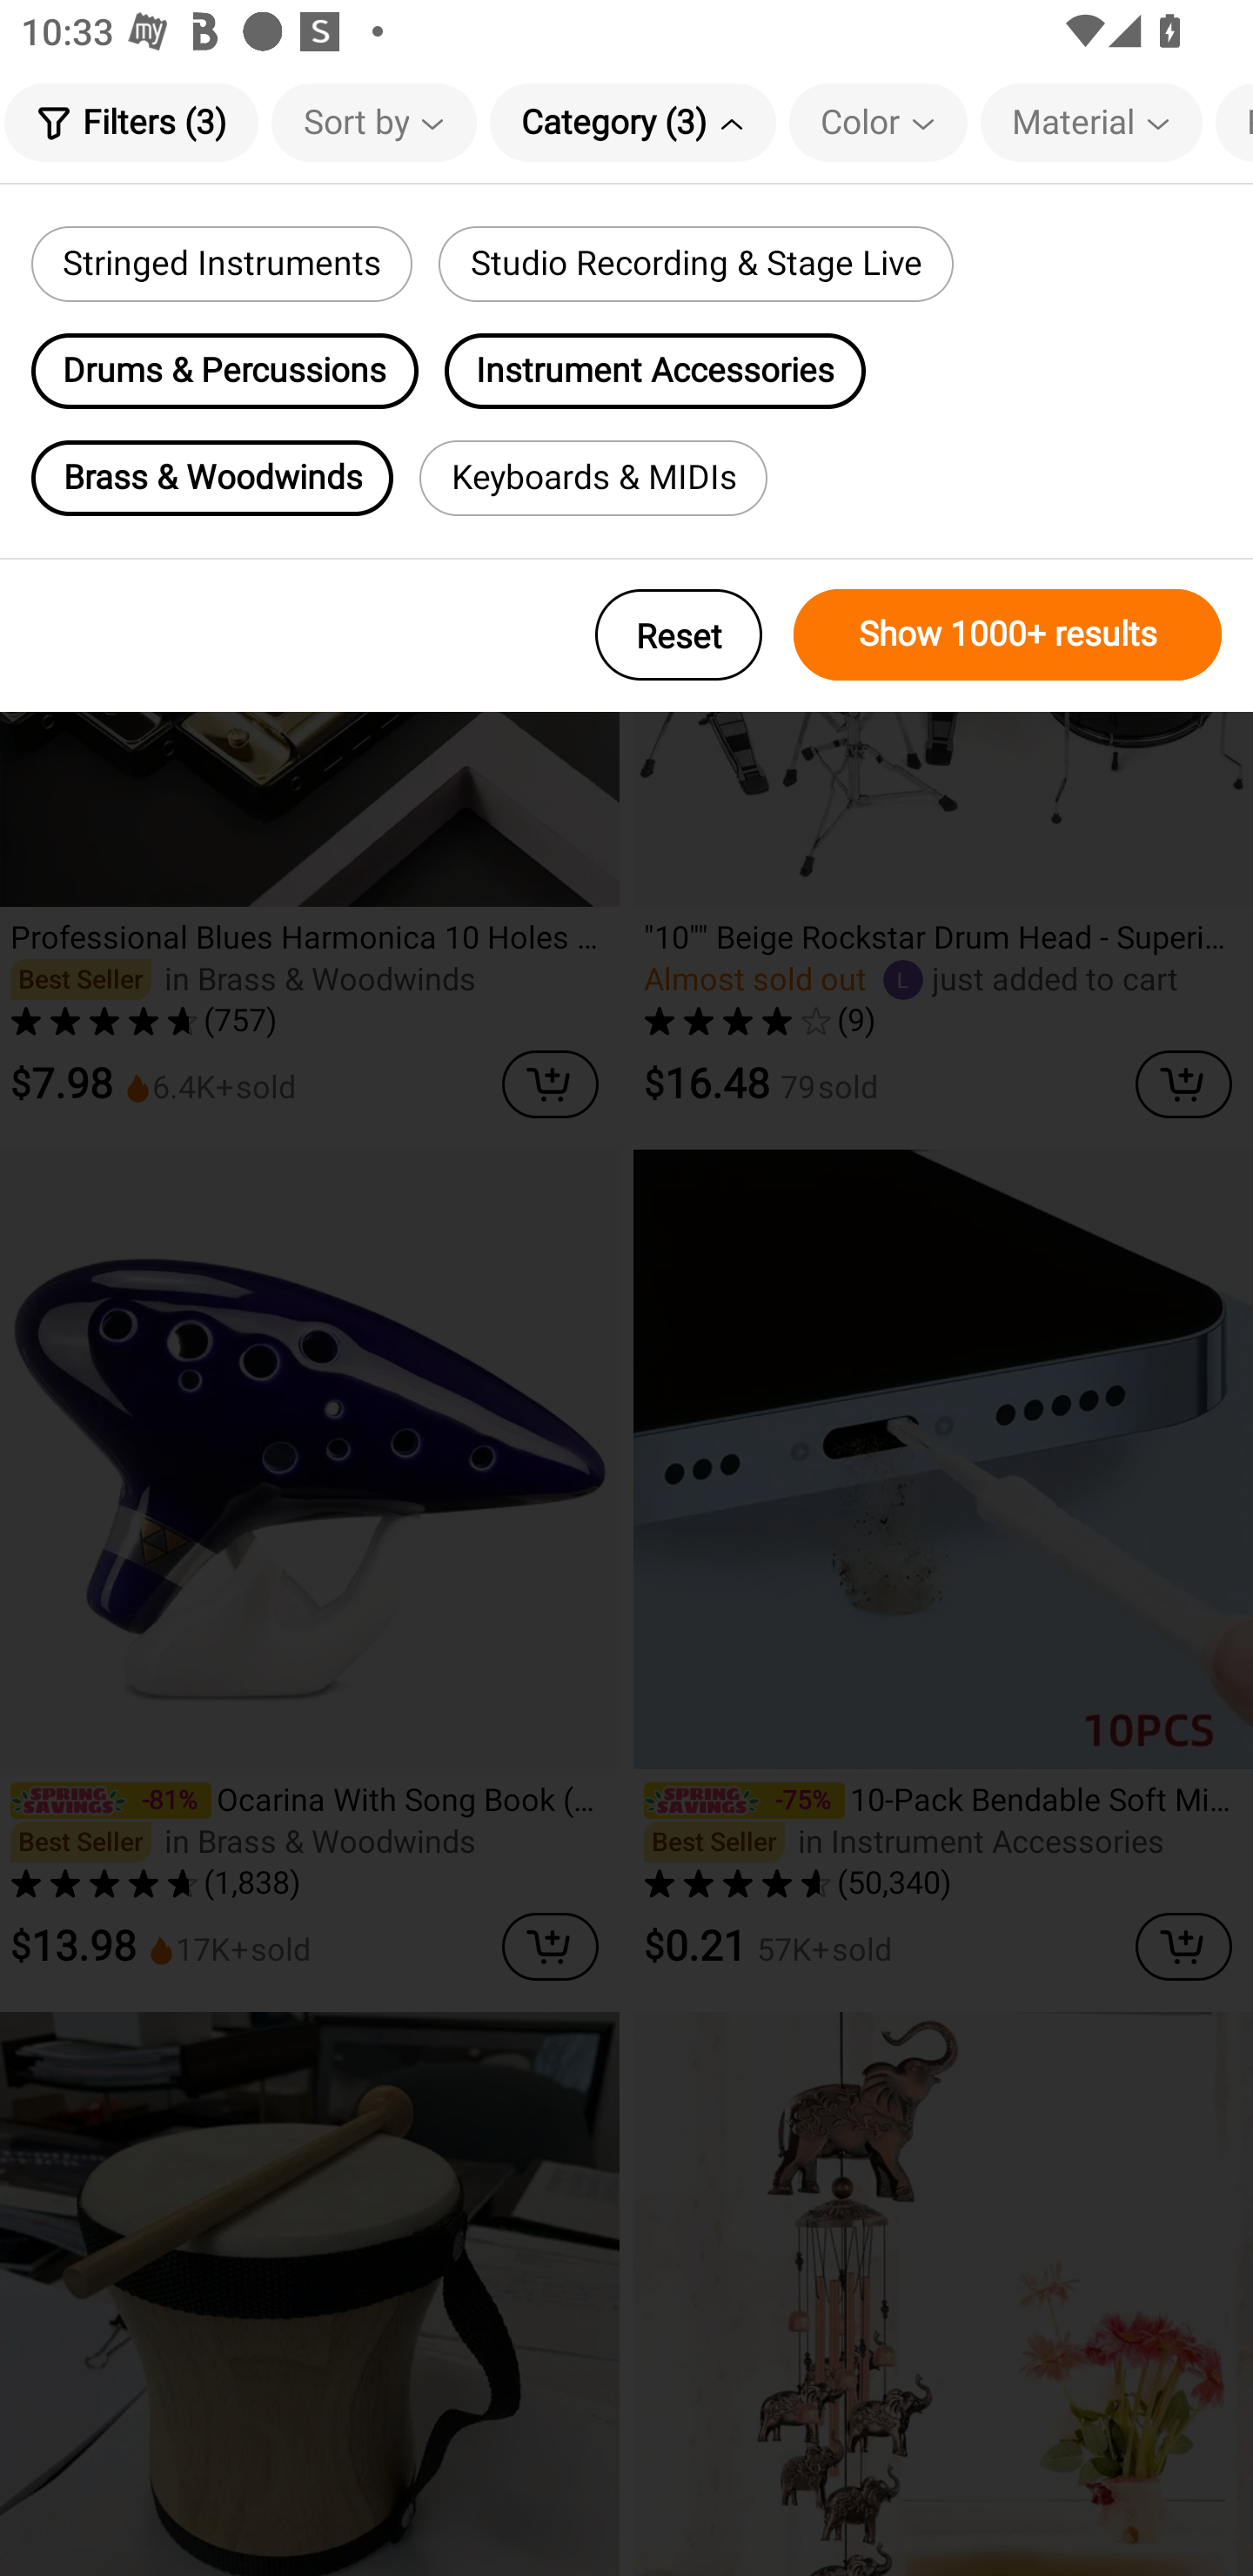 The image size is (1253, 2576). Describe the element at coordinates (1008, 634) in the screenshot. I see `Show 1000+ results` at that location.